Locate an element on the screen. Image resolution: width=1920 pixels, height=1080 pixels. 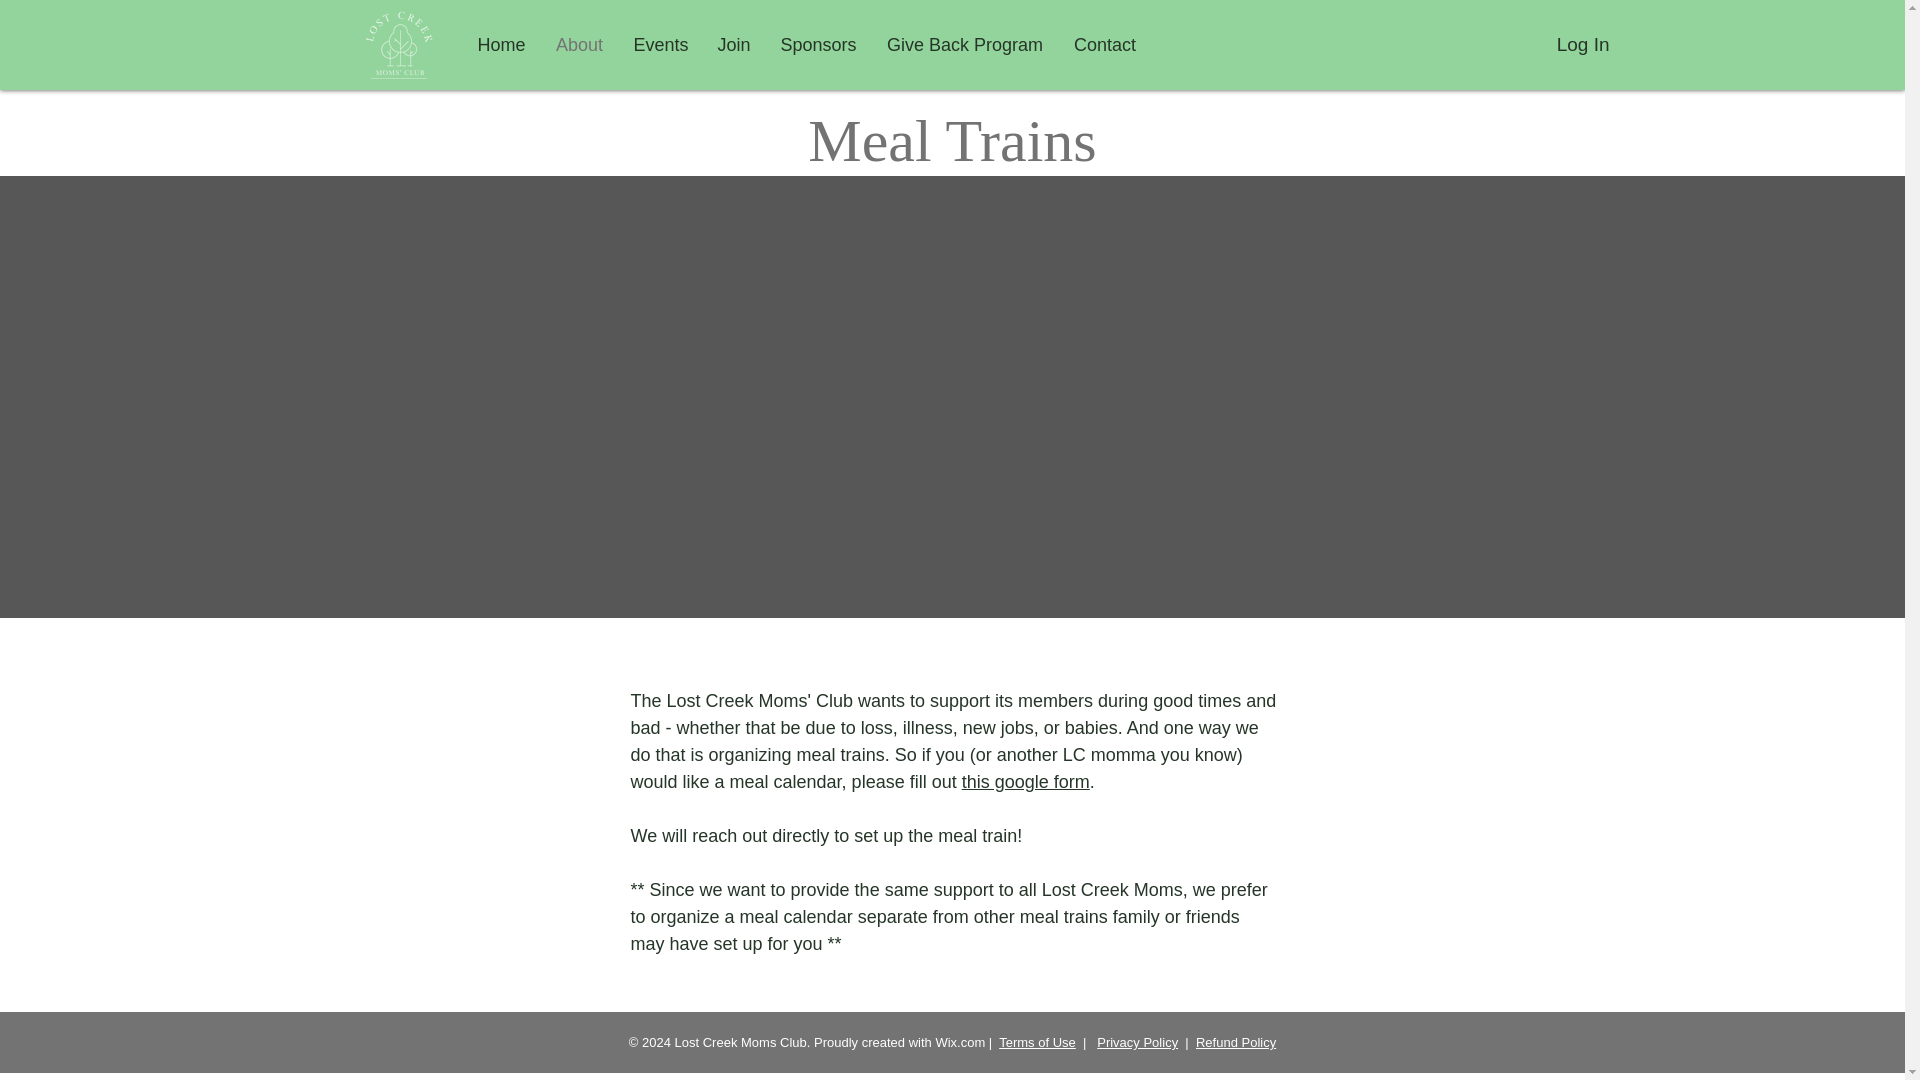
Events is located at coordinates (660, 45).